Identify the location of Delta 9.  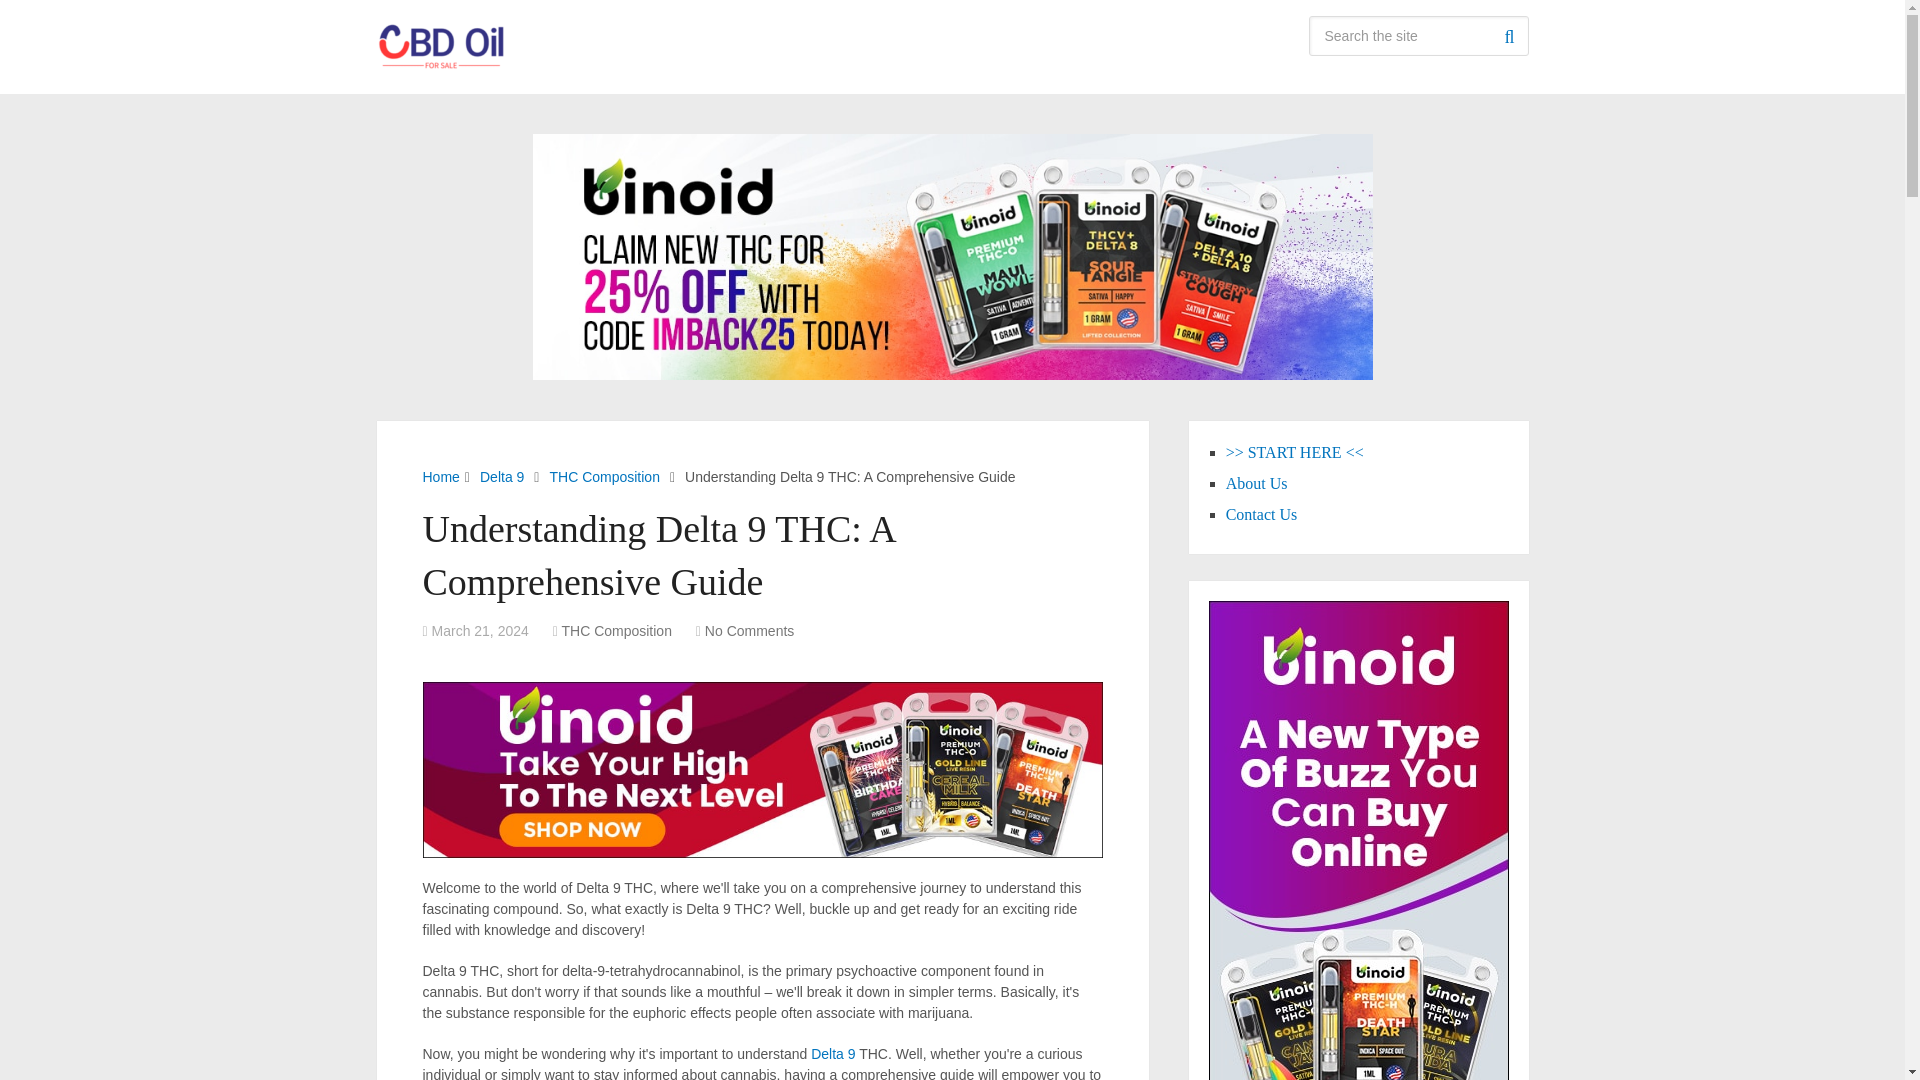
(832, 1054).